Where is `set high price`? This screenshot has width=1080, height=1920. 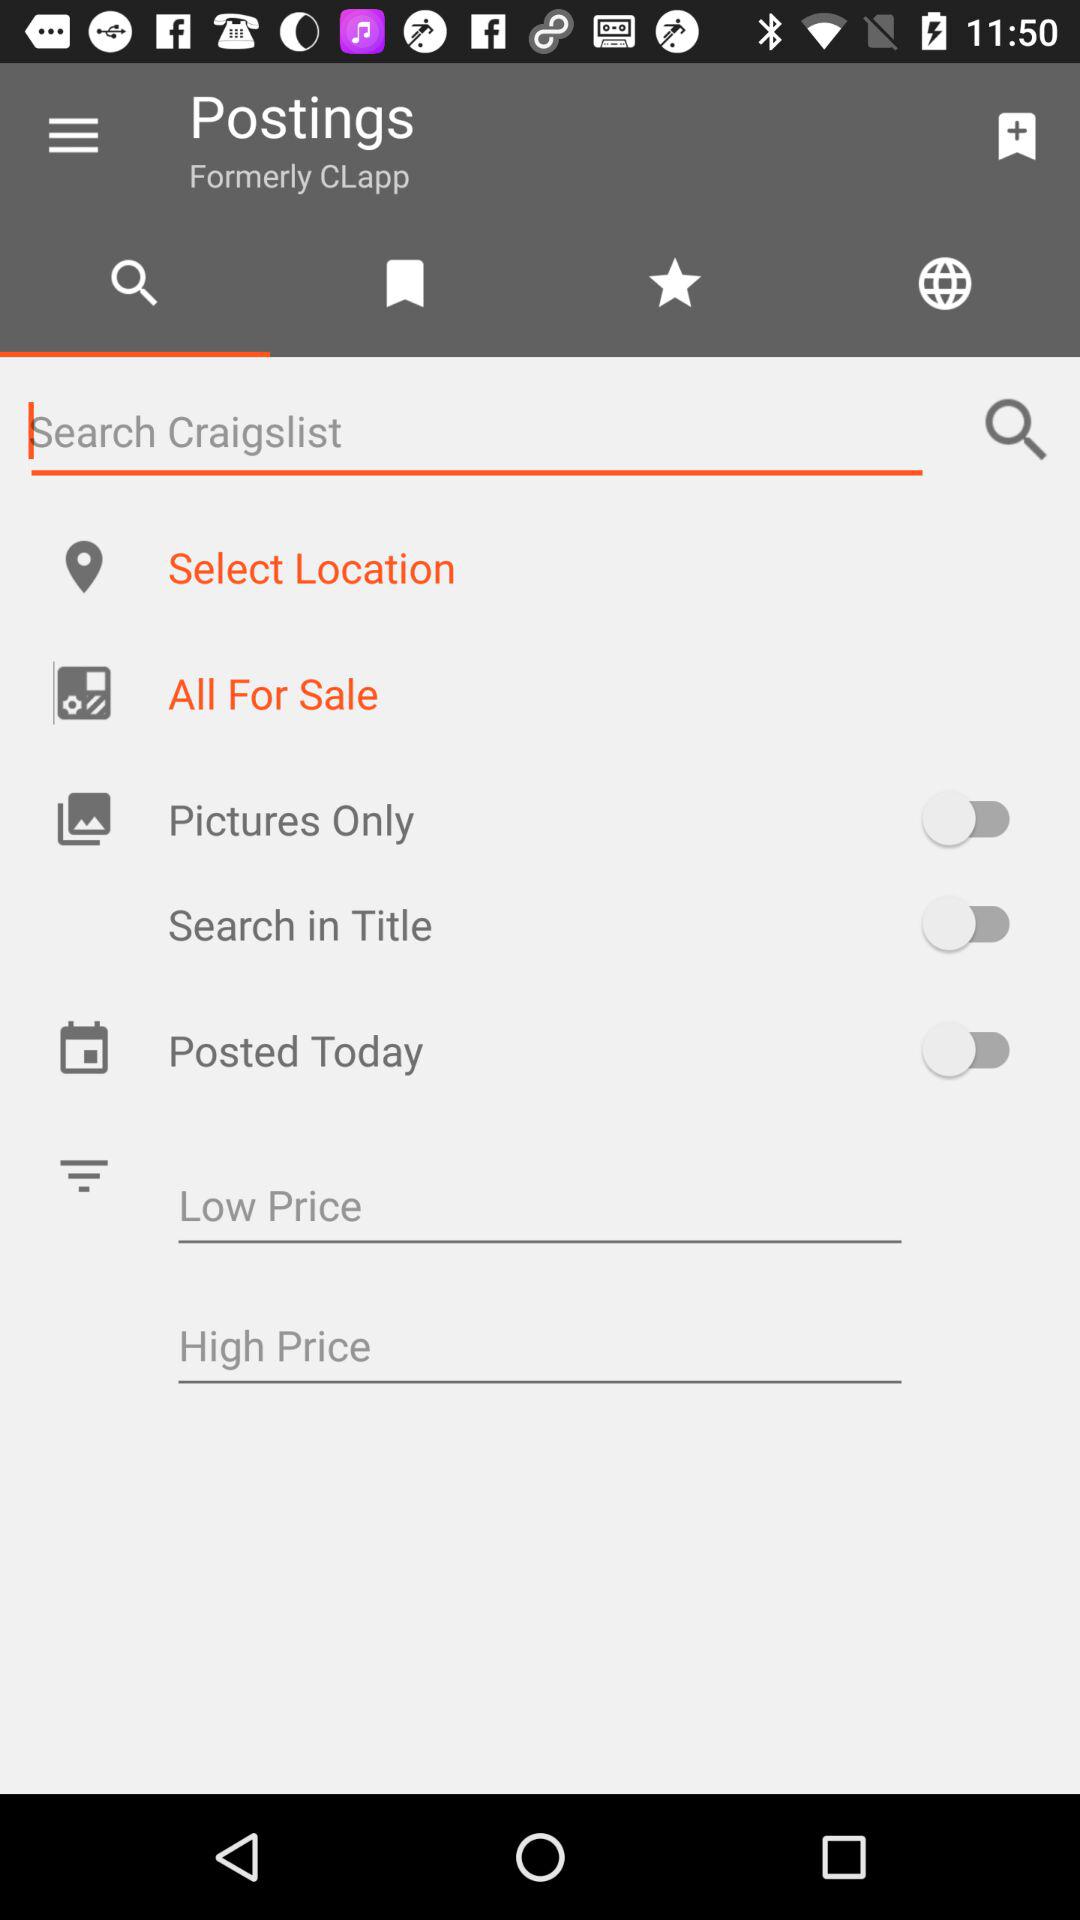 set high price is located at coordinates (540, 1348).